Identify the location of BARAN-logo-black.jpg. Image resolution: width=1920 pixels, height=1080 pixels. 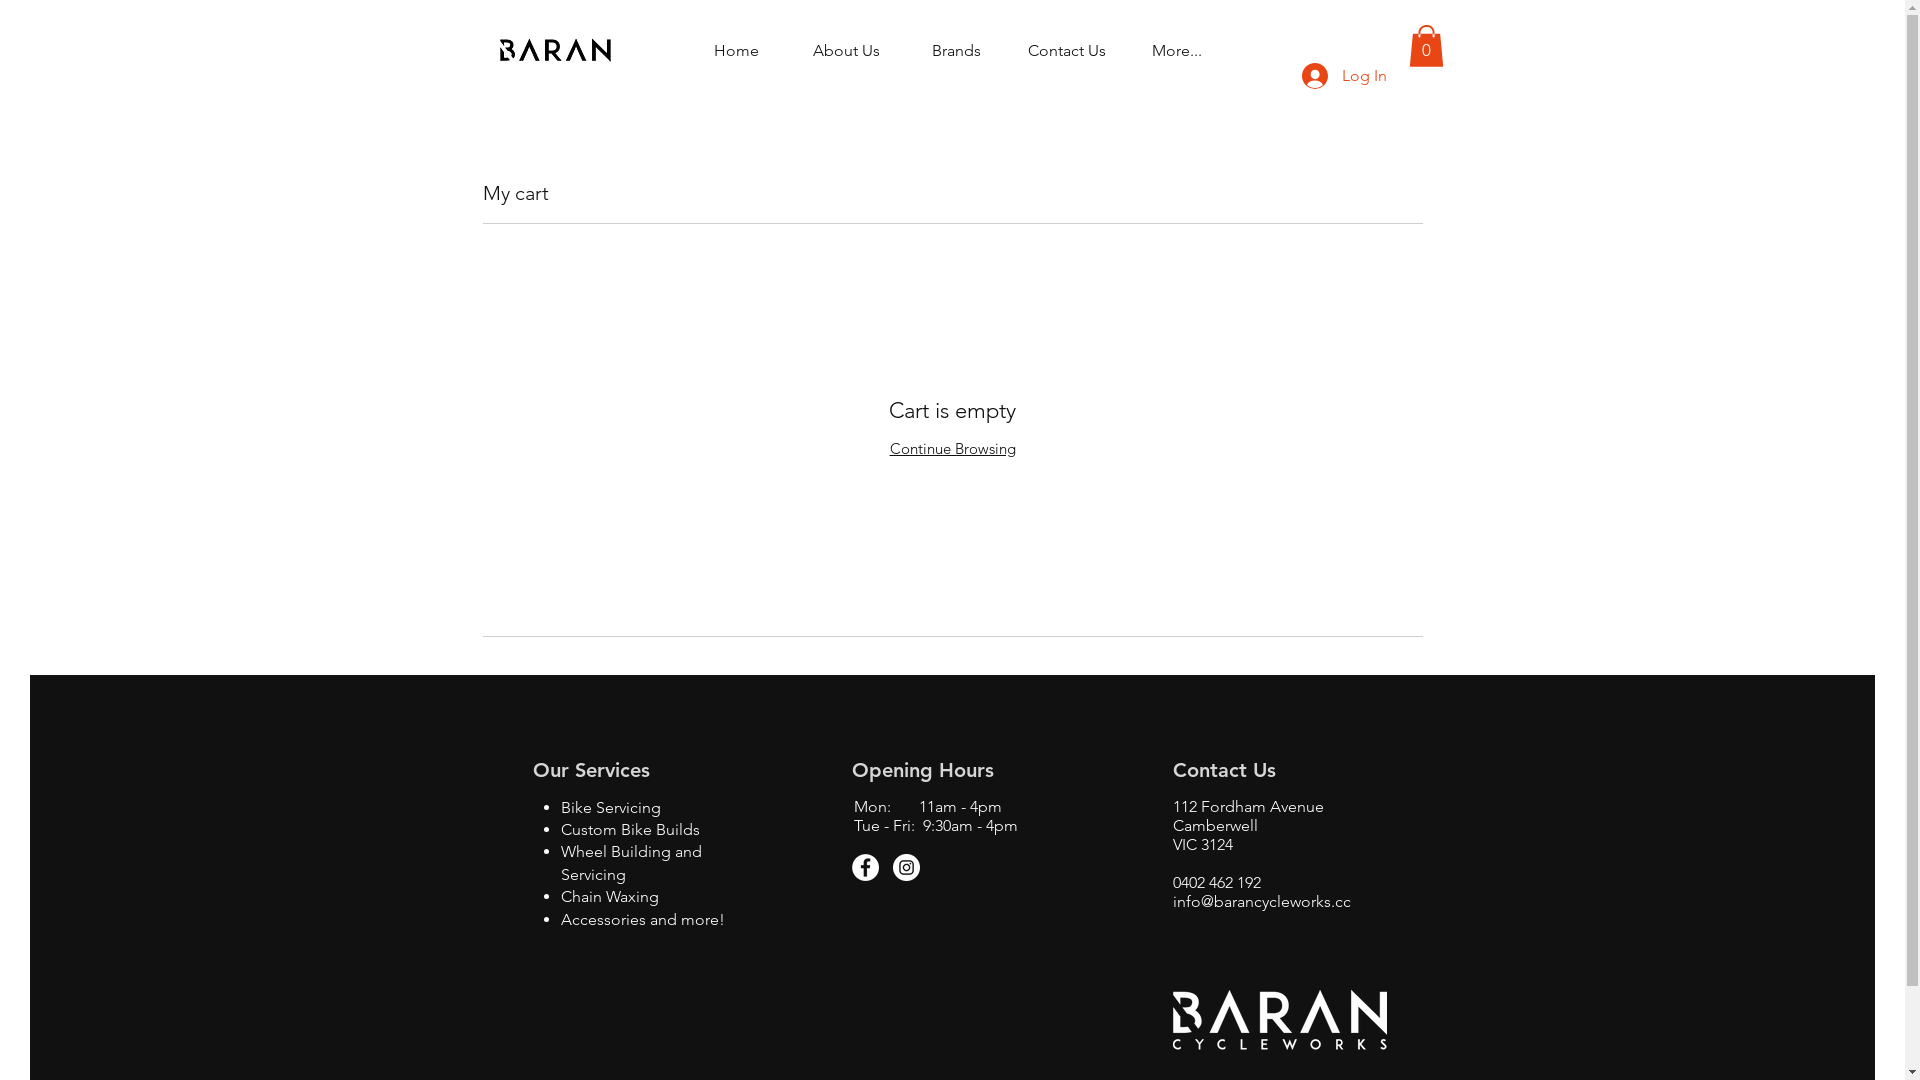
(555, 48).